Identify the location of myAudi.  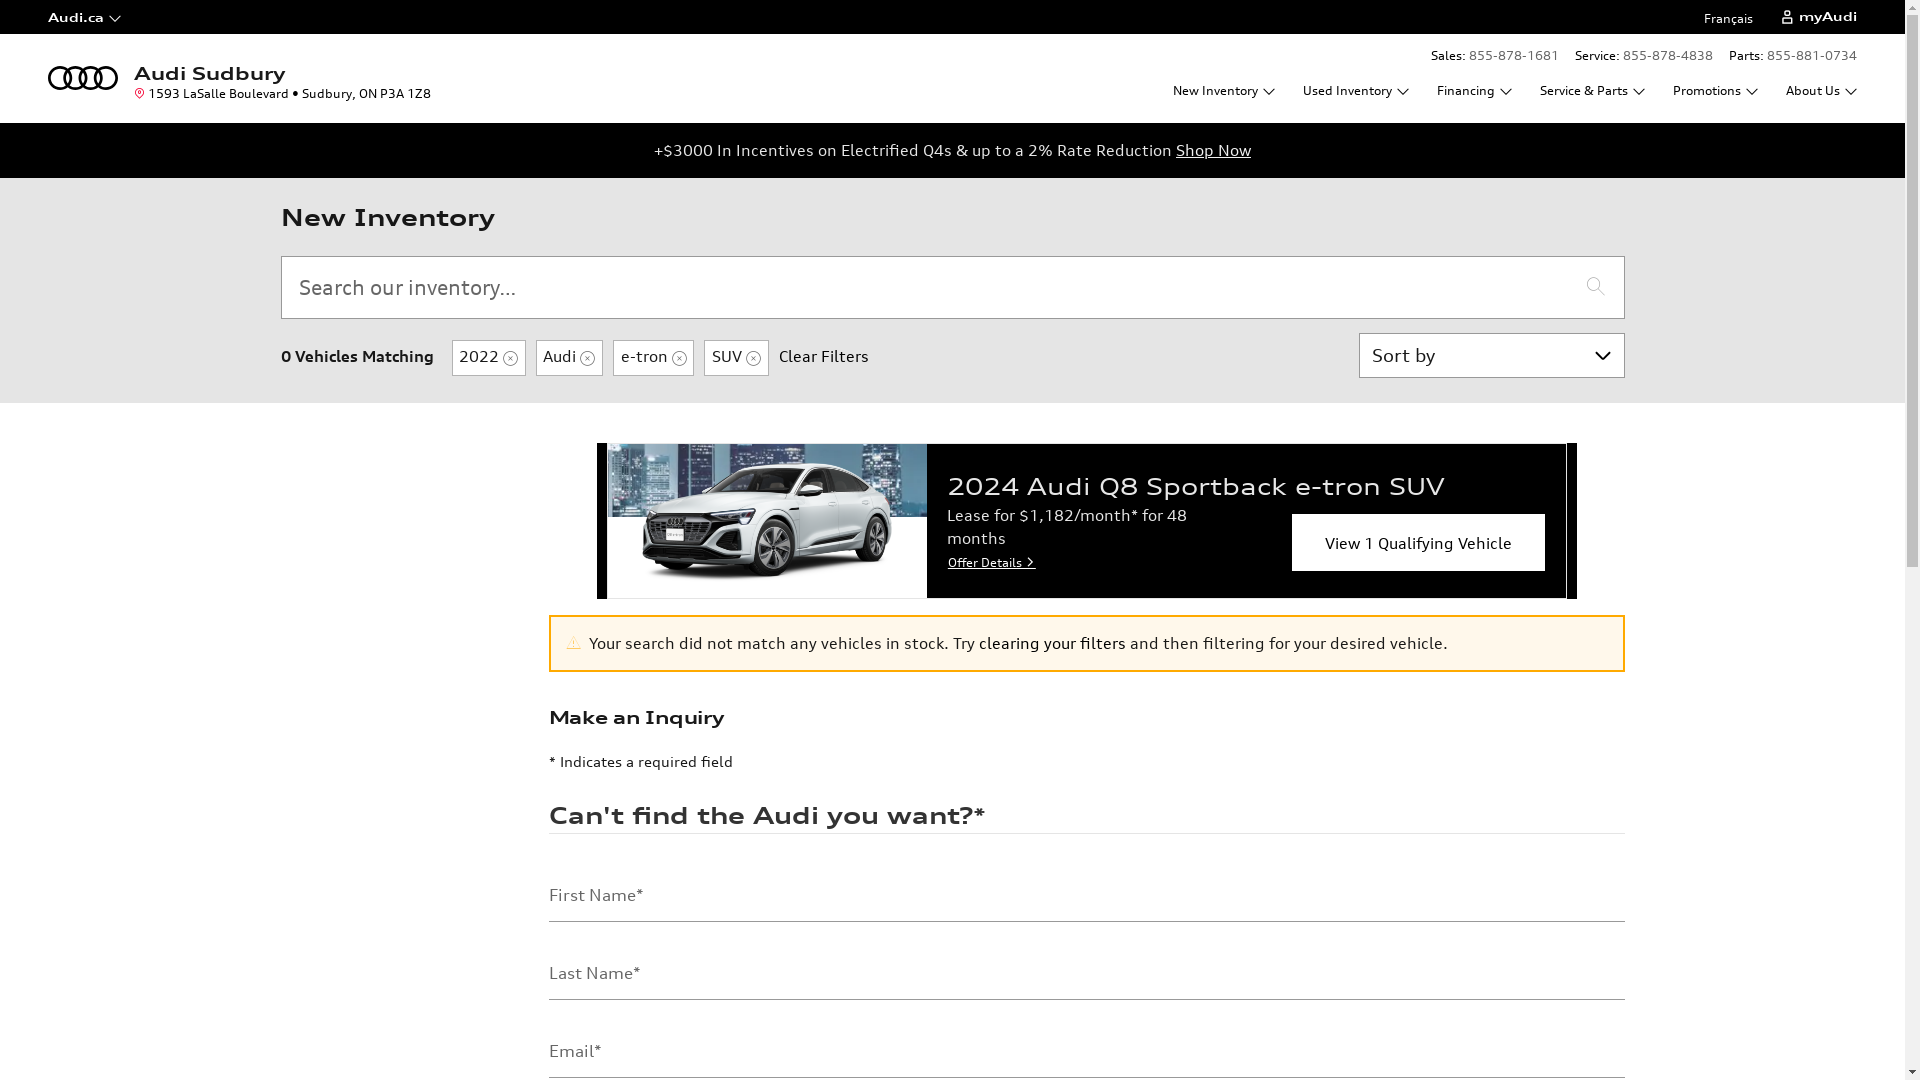
(1818, 17).